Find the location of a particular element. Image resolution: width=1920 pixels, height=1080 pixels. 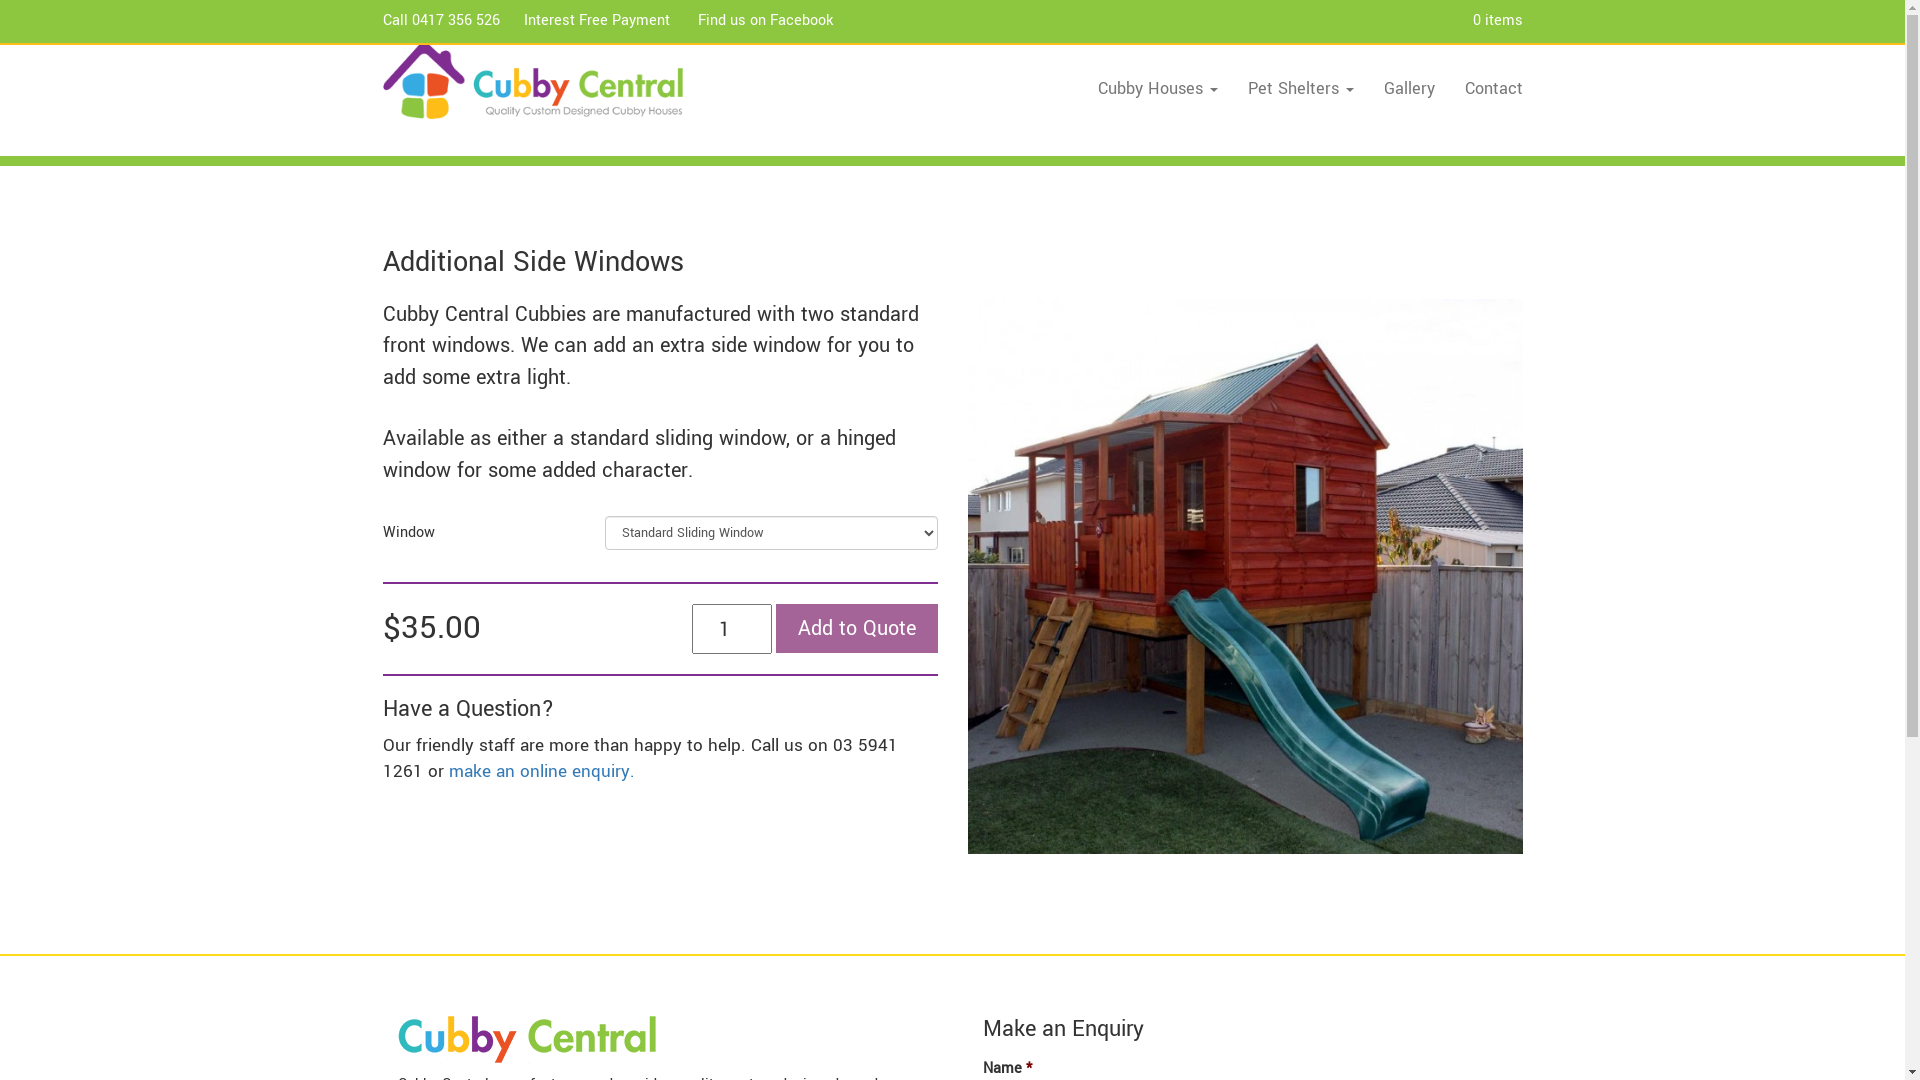

Interest Free Payment is located at coordinates (597, 20).